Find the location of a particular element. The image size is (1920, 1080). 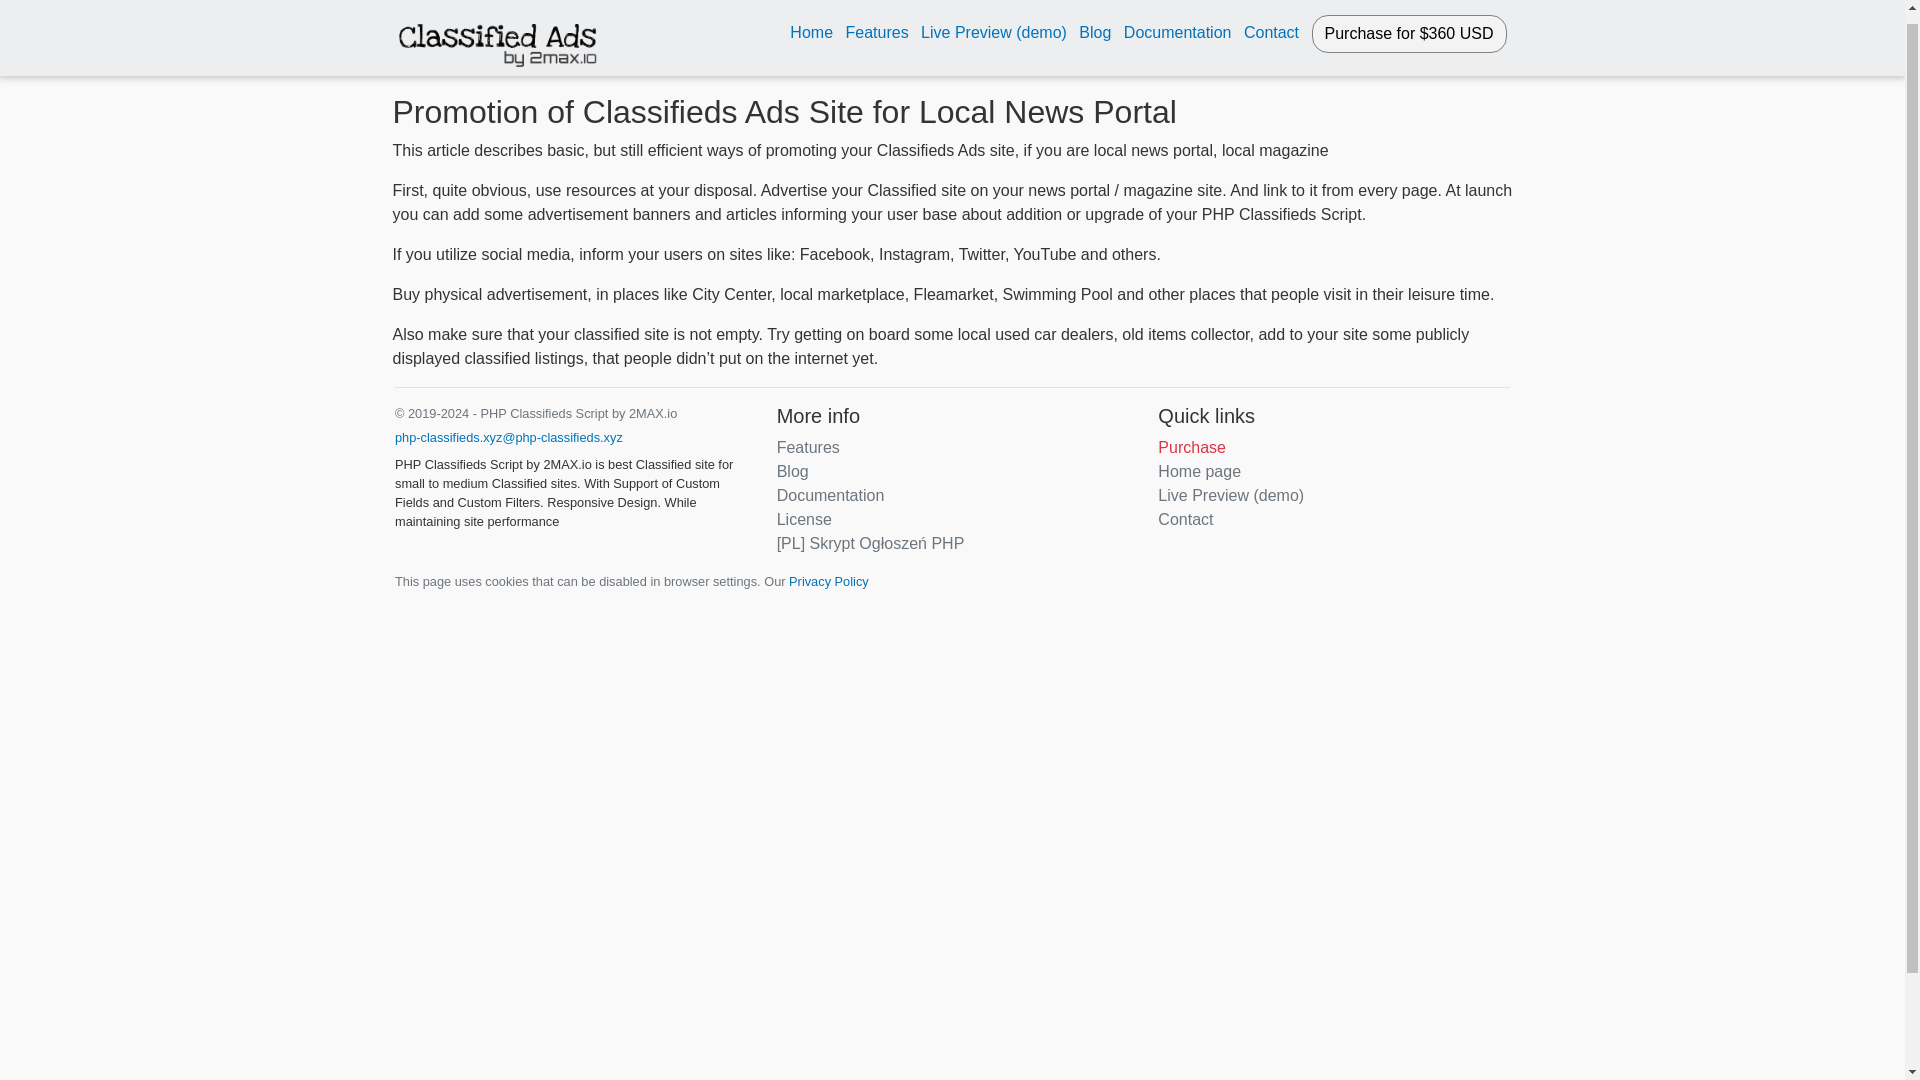

Features is located at coordinates (808, 446).